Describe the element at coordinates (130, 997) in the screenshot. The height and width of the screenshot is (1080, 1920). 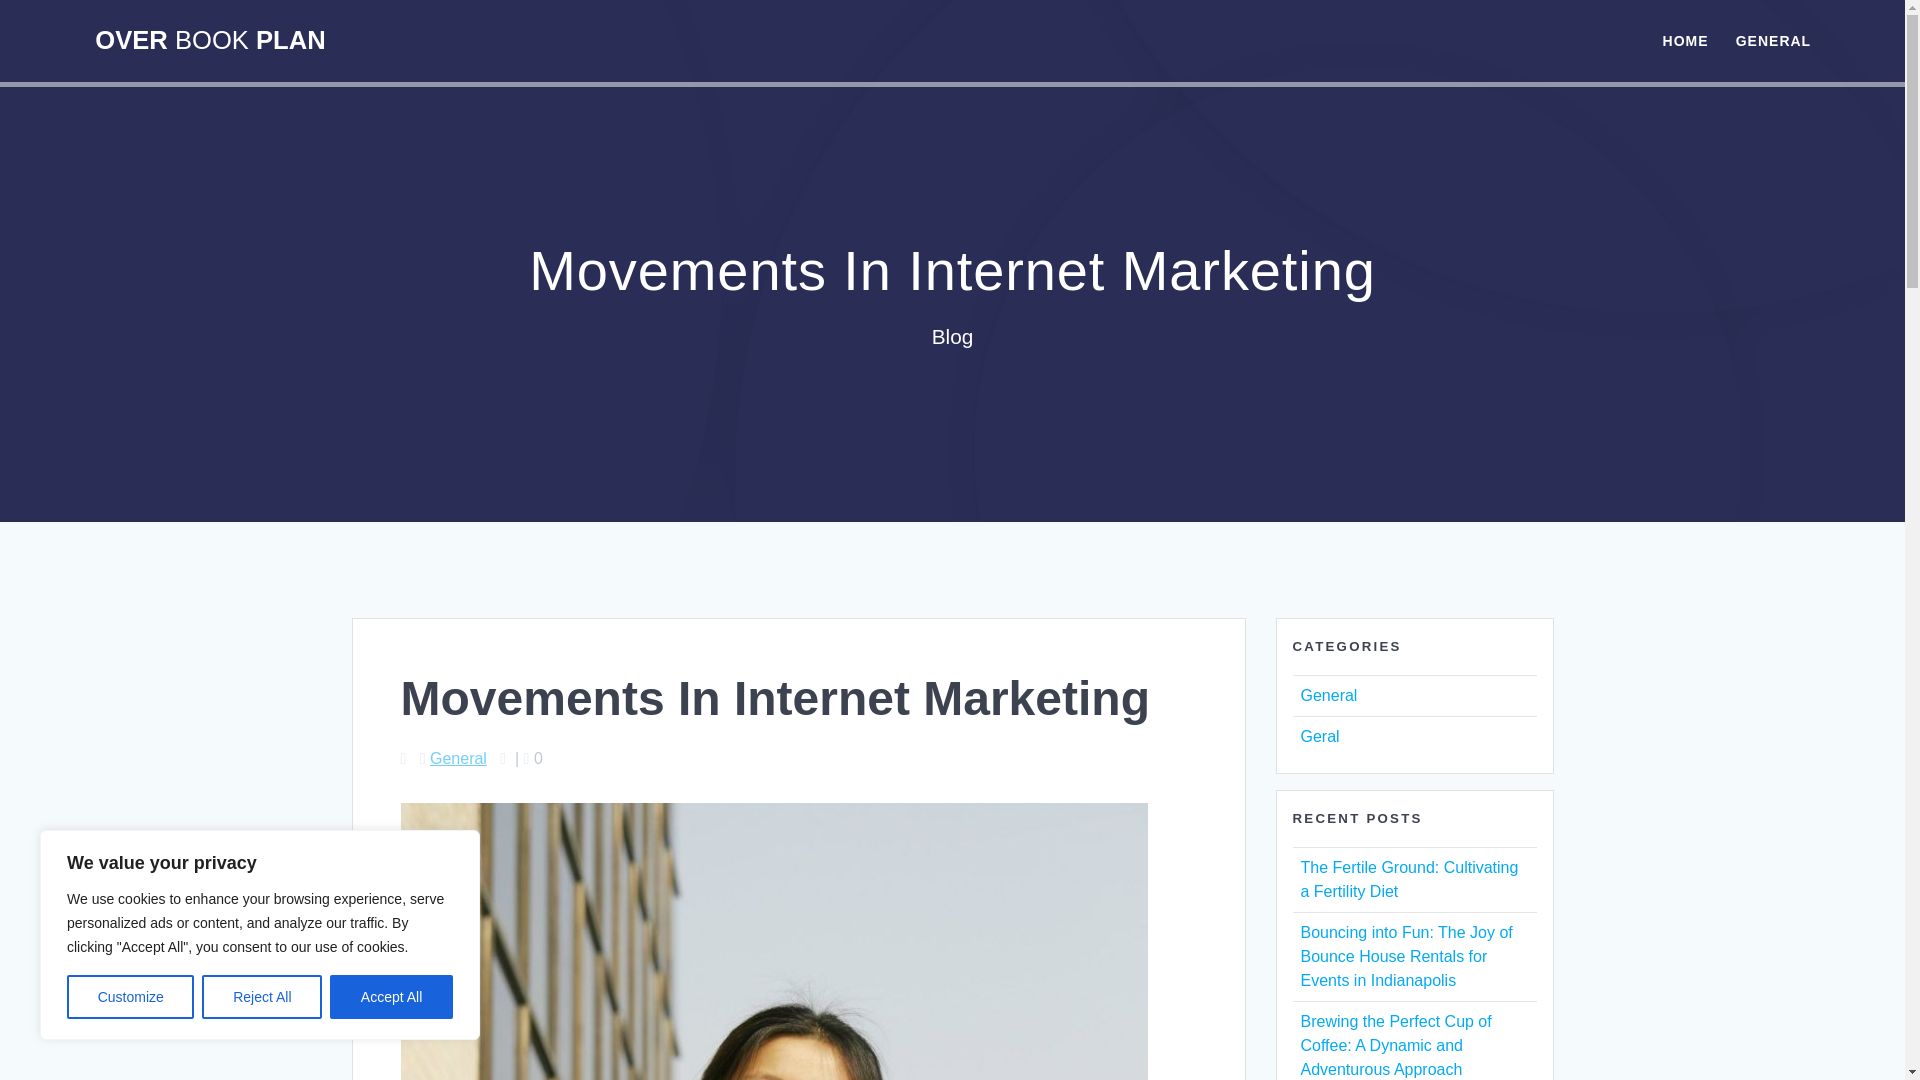
I see `Customize` at that location.